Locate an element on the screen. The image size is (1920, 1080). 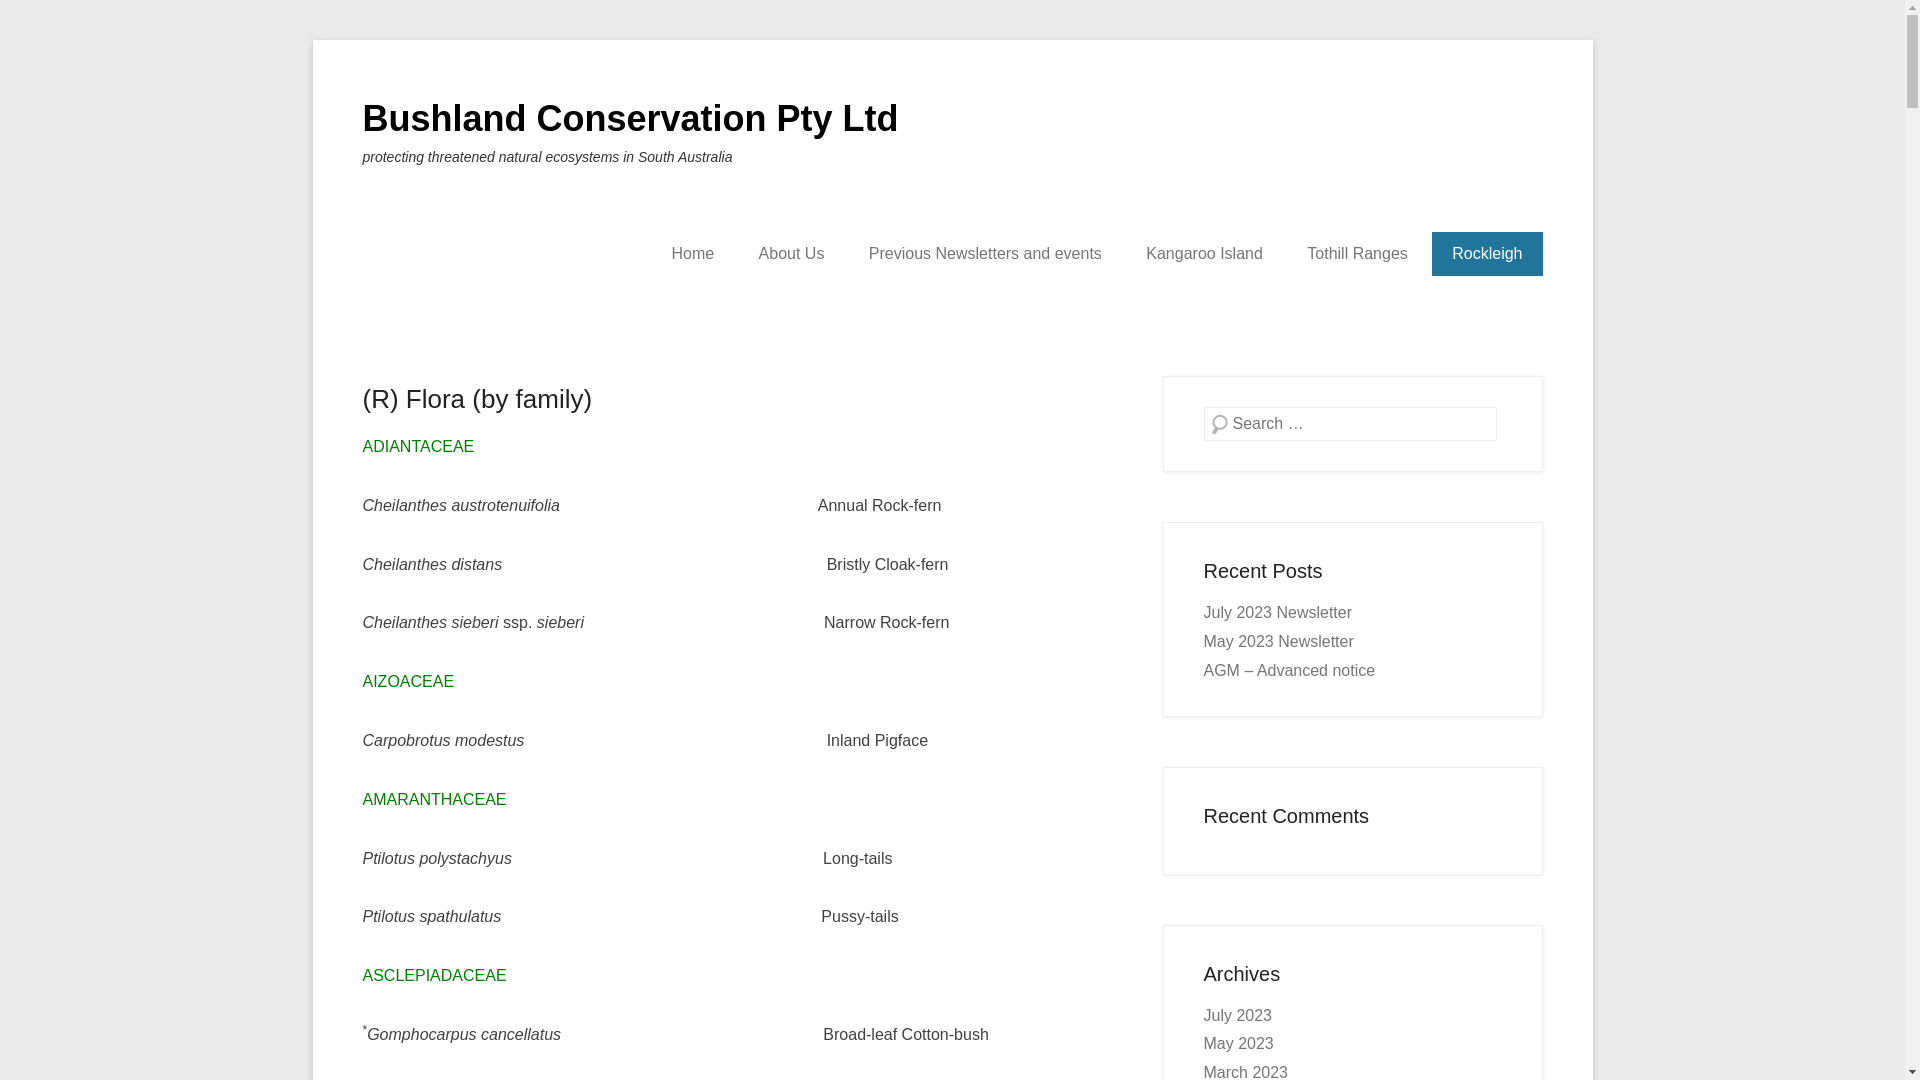
Search is located at coordinates (43, 20).